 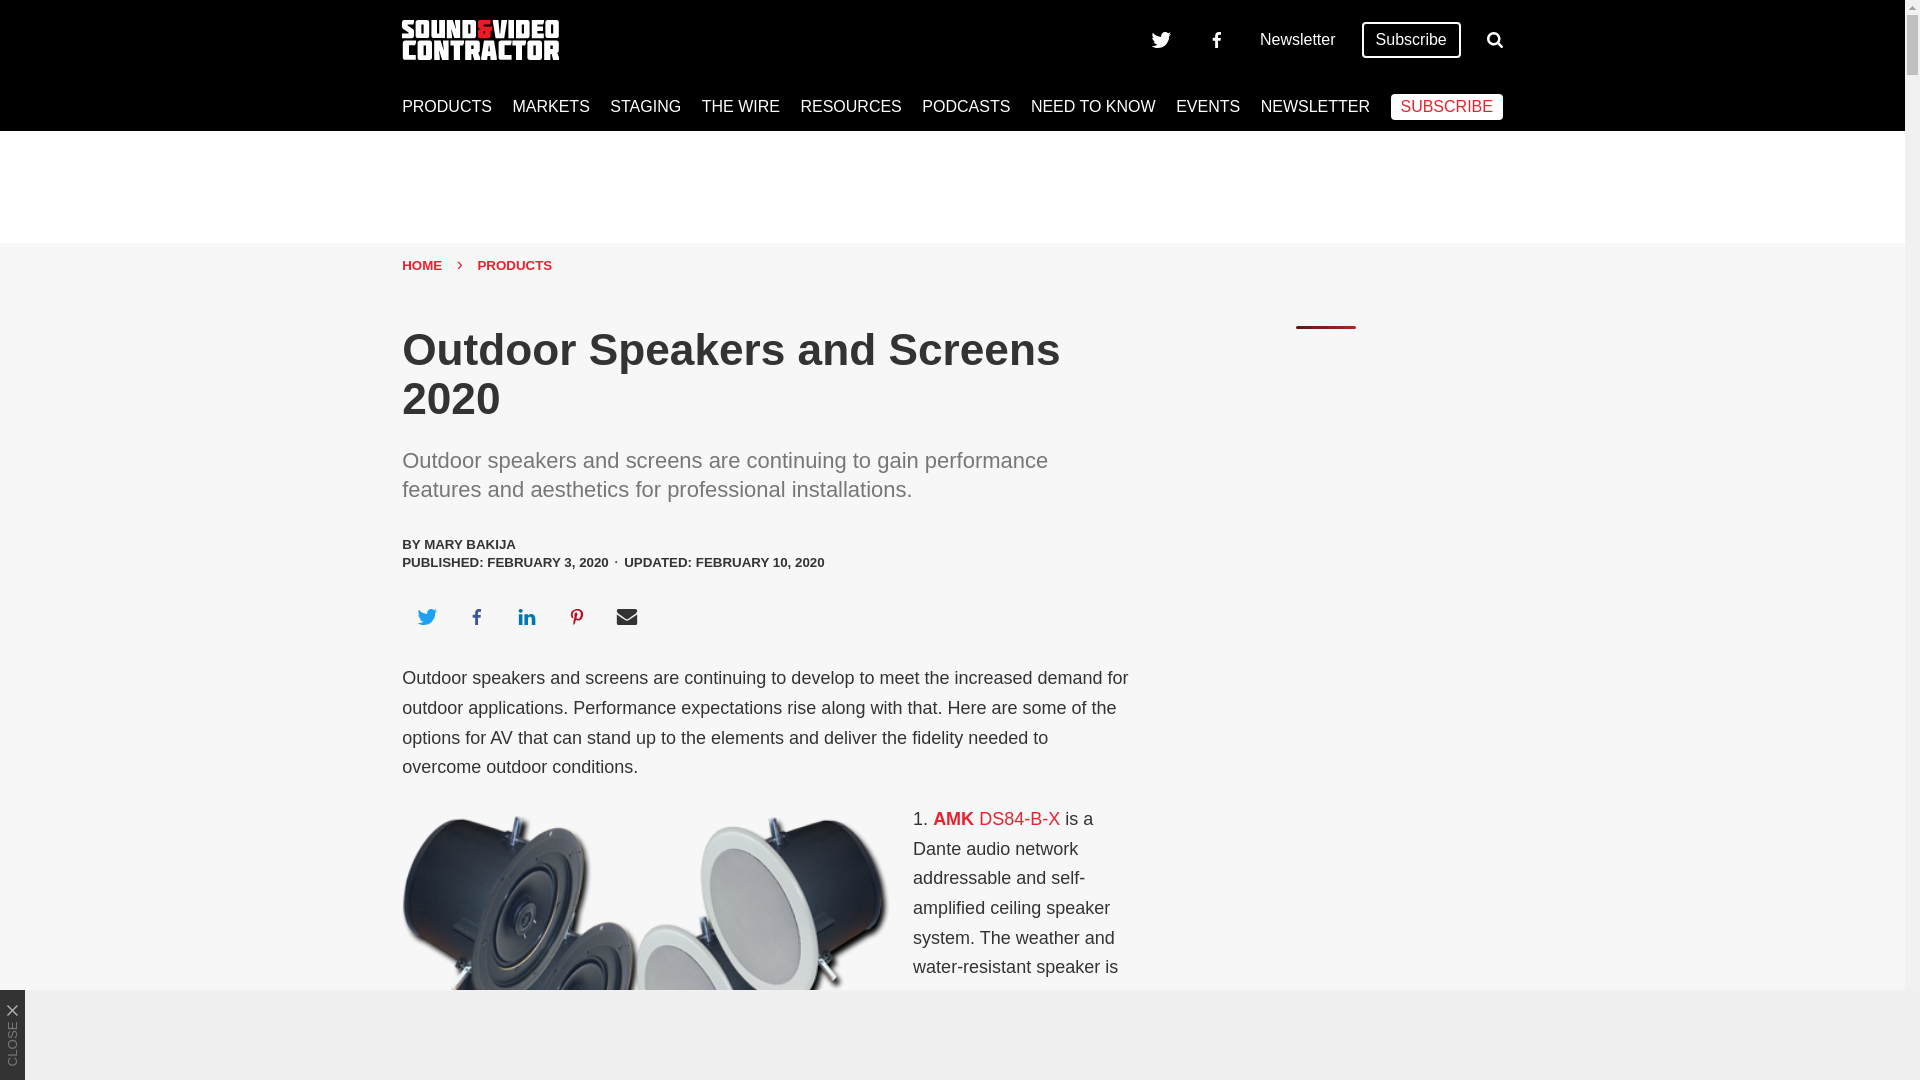 What do you see at coordinates (526, 616) in the screenshot?
I see `Share on LinkedIn` at bounding box center [526, 616].